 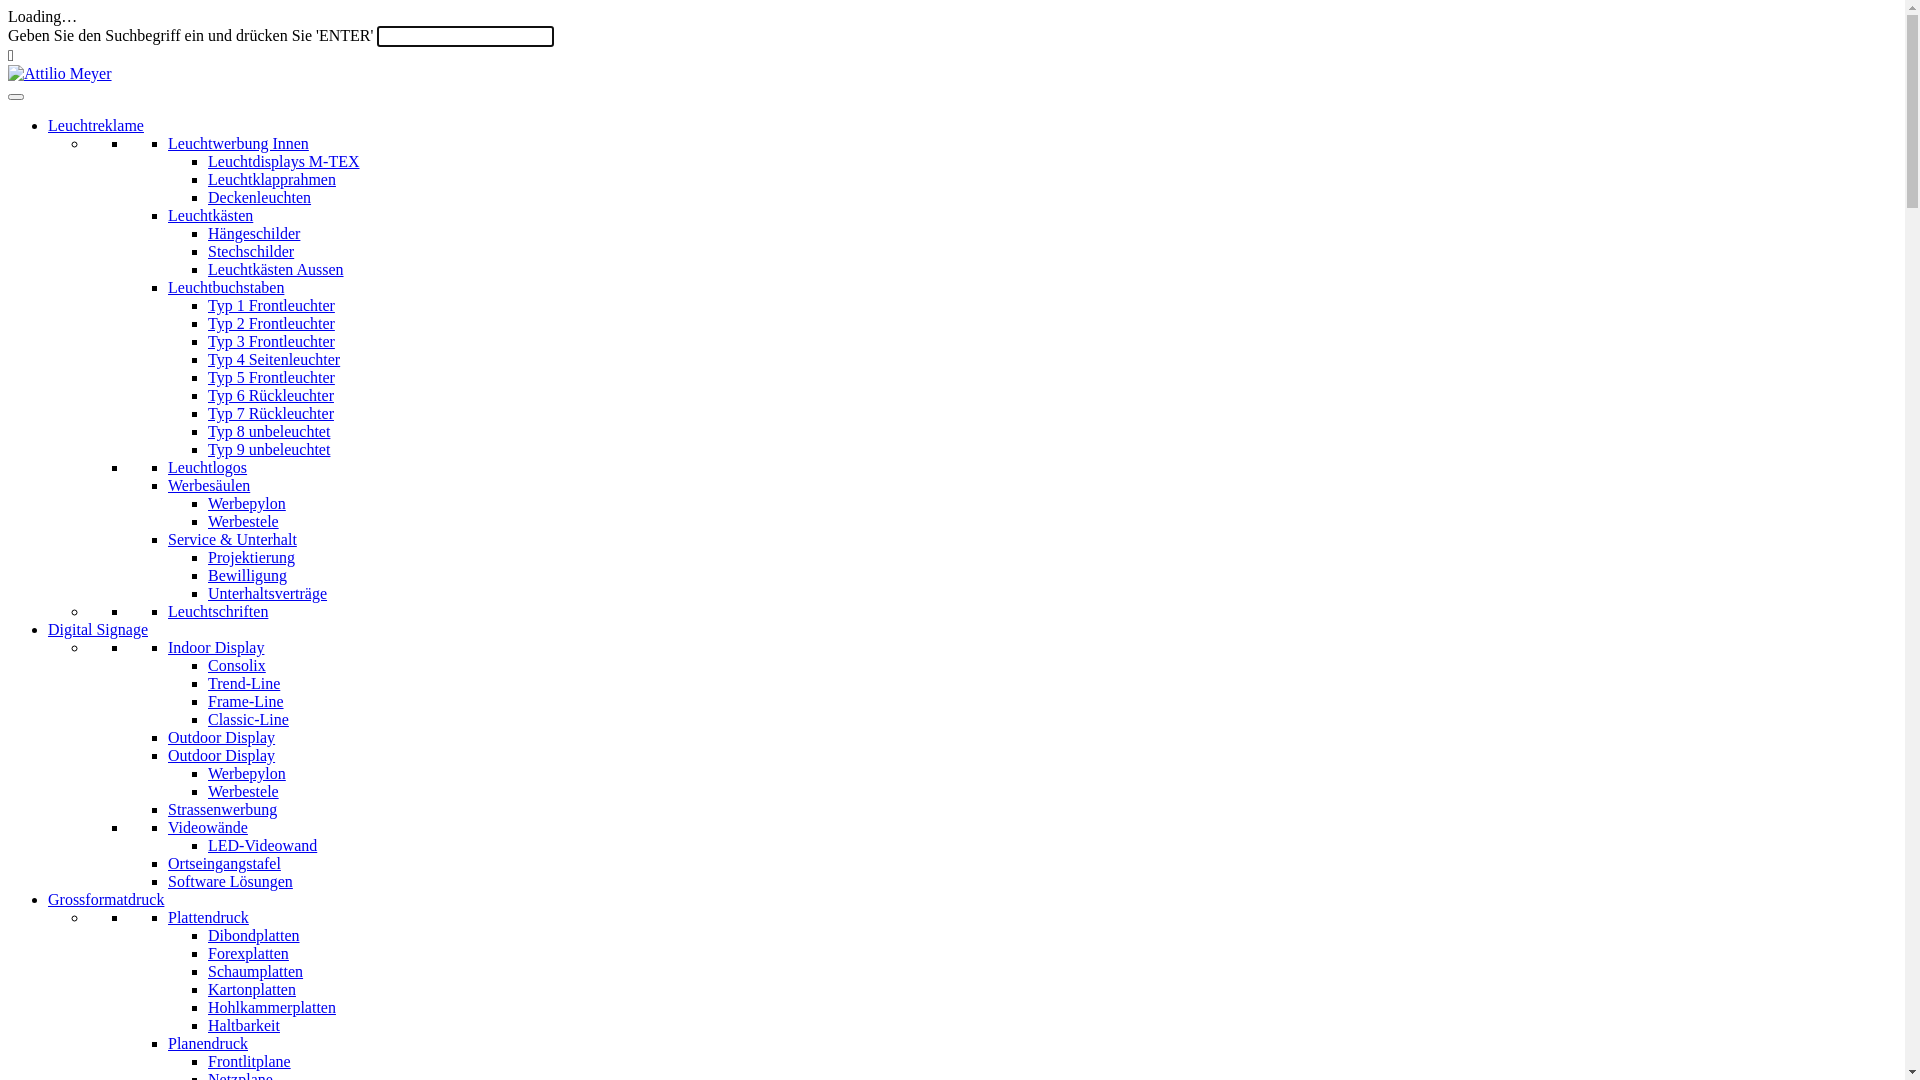 What do you see at coordinates (254, 936) in the screenshot?
I see `Dibondplatten` at bounding box center [254, 936].